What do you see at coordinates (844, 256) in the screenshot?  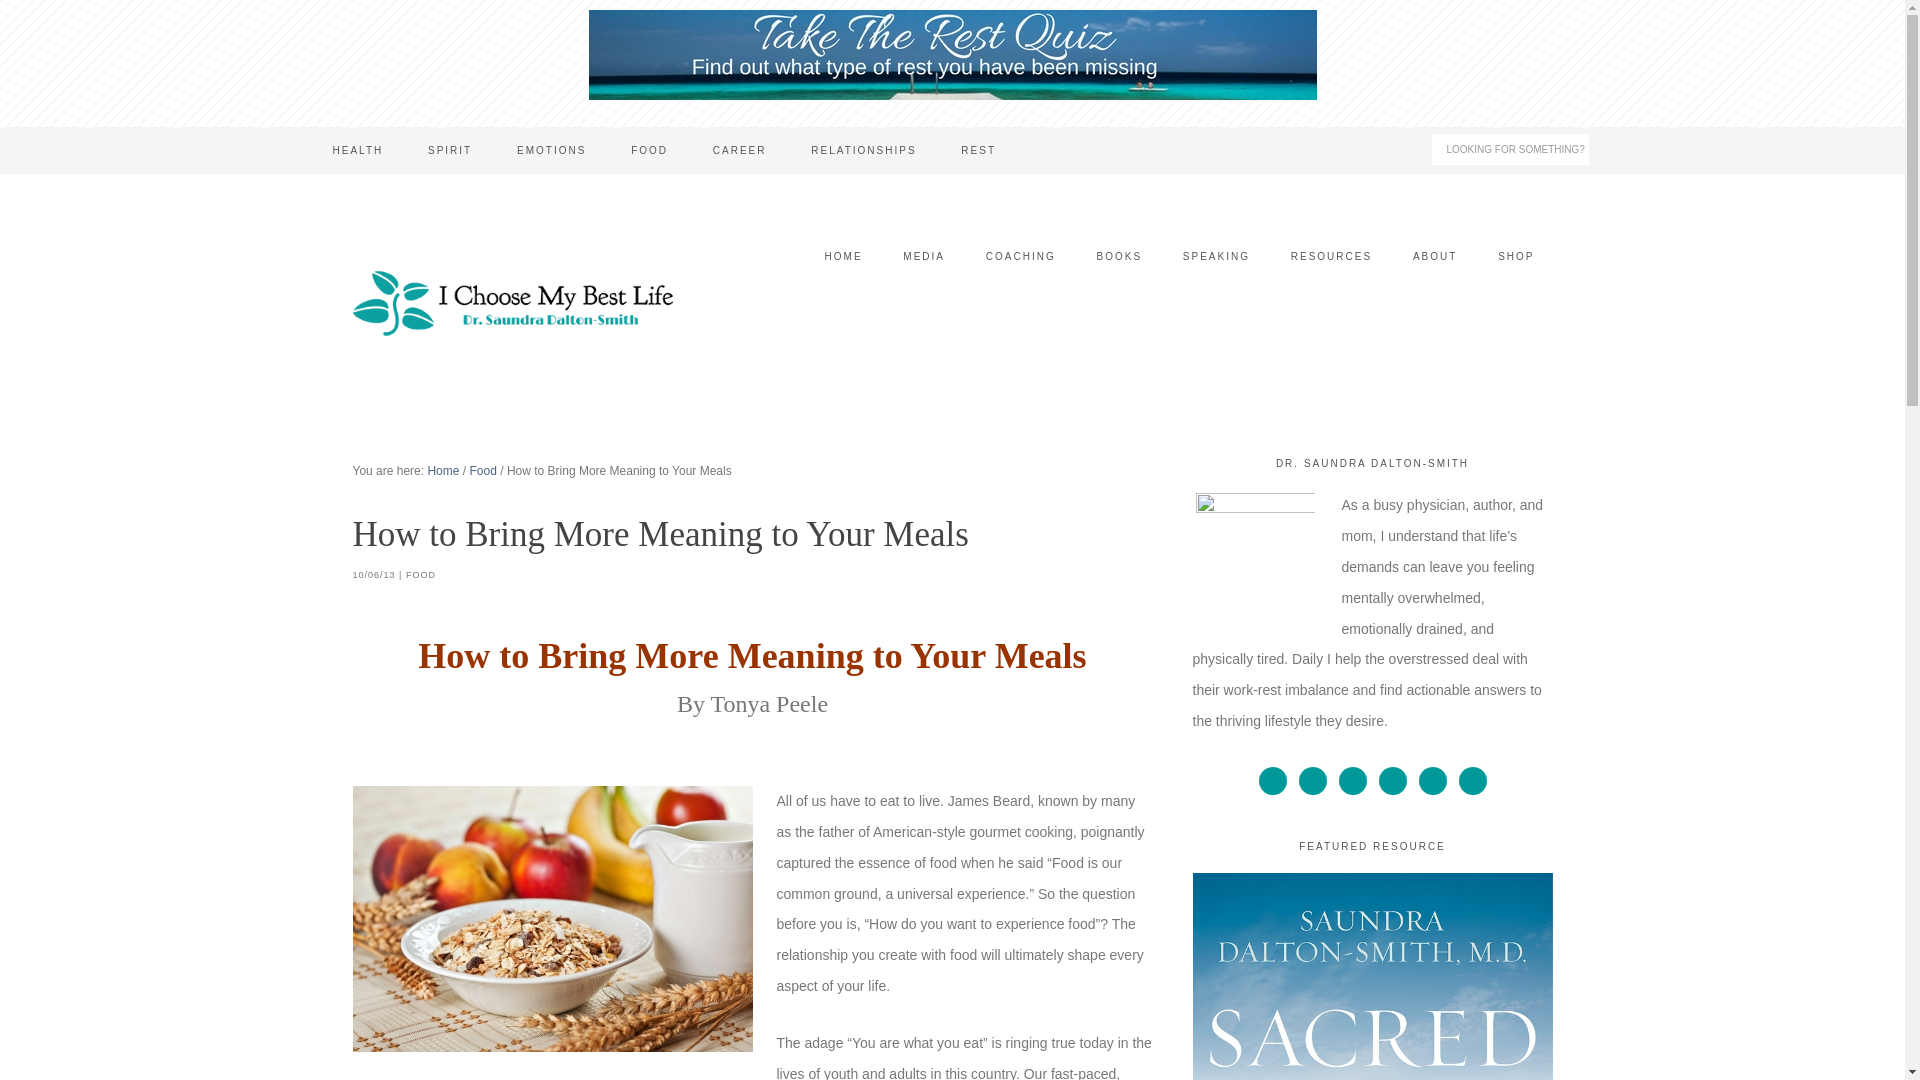 I see `HOME` at bounding box center [844, 256].